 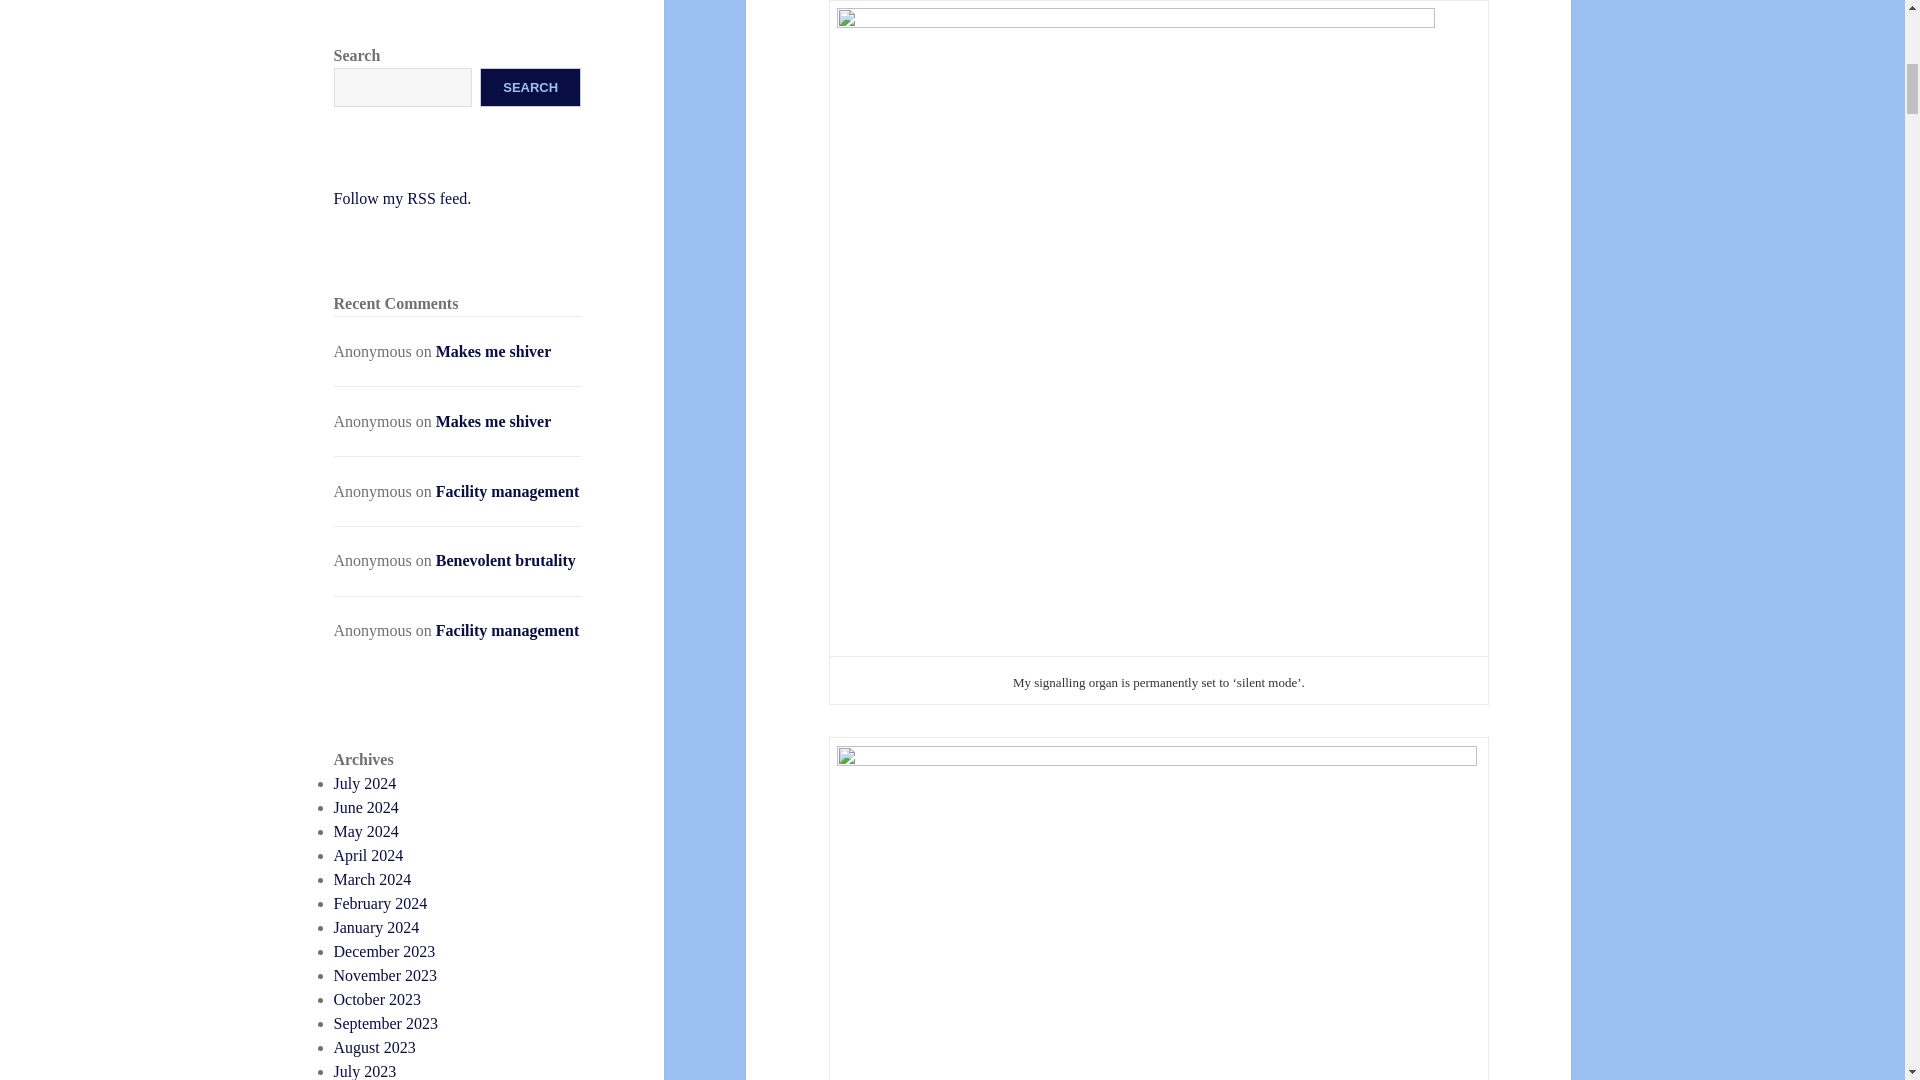 What do you see at coordinates (366, 783) in the screenshot?
I see `July 2024` at bounding box center [366, 783].